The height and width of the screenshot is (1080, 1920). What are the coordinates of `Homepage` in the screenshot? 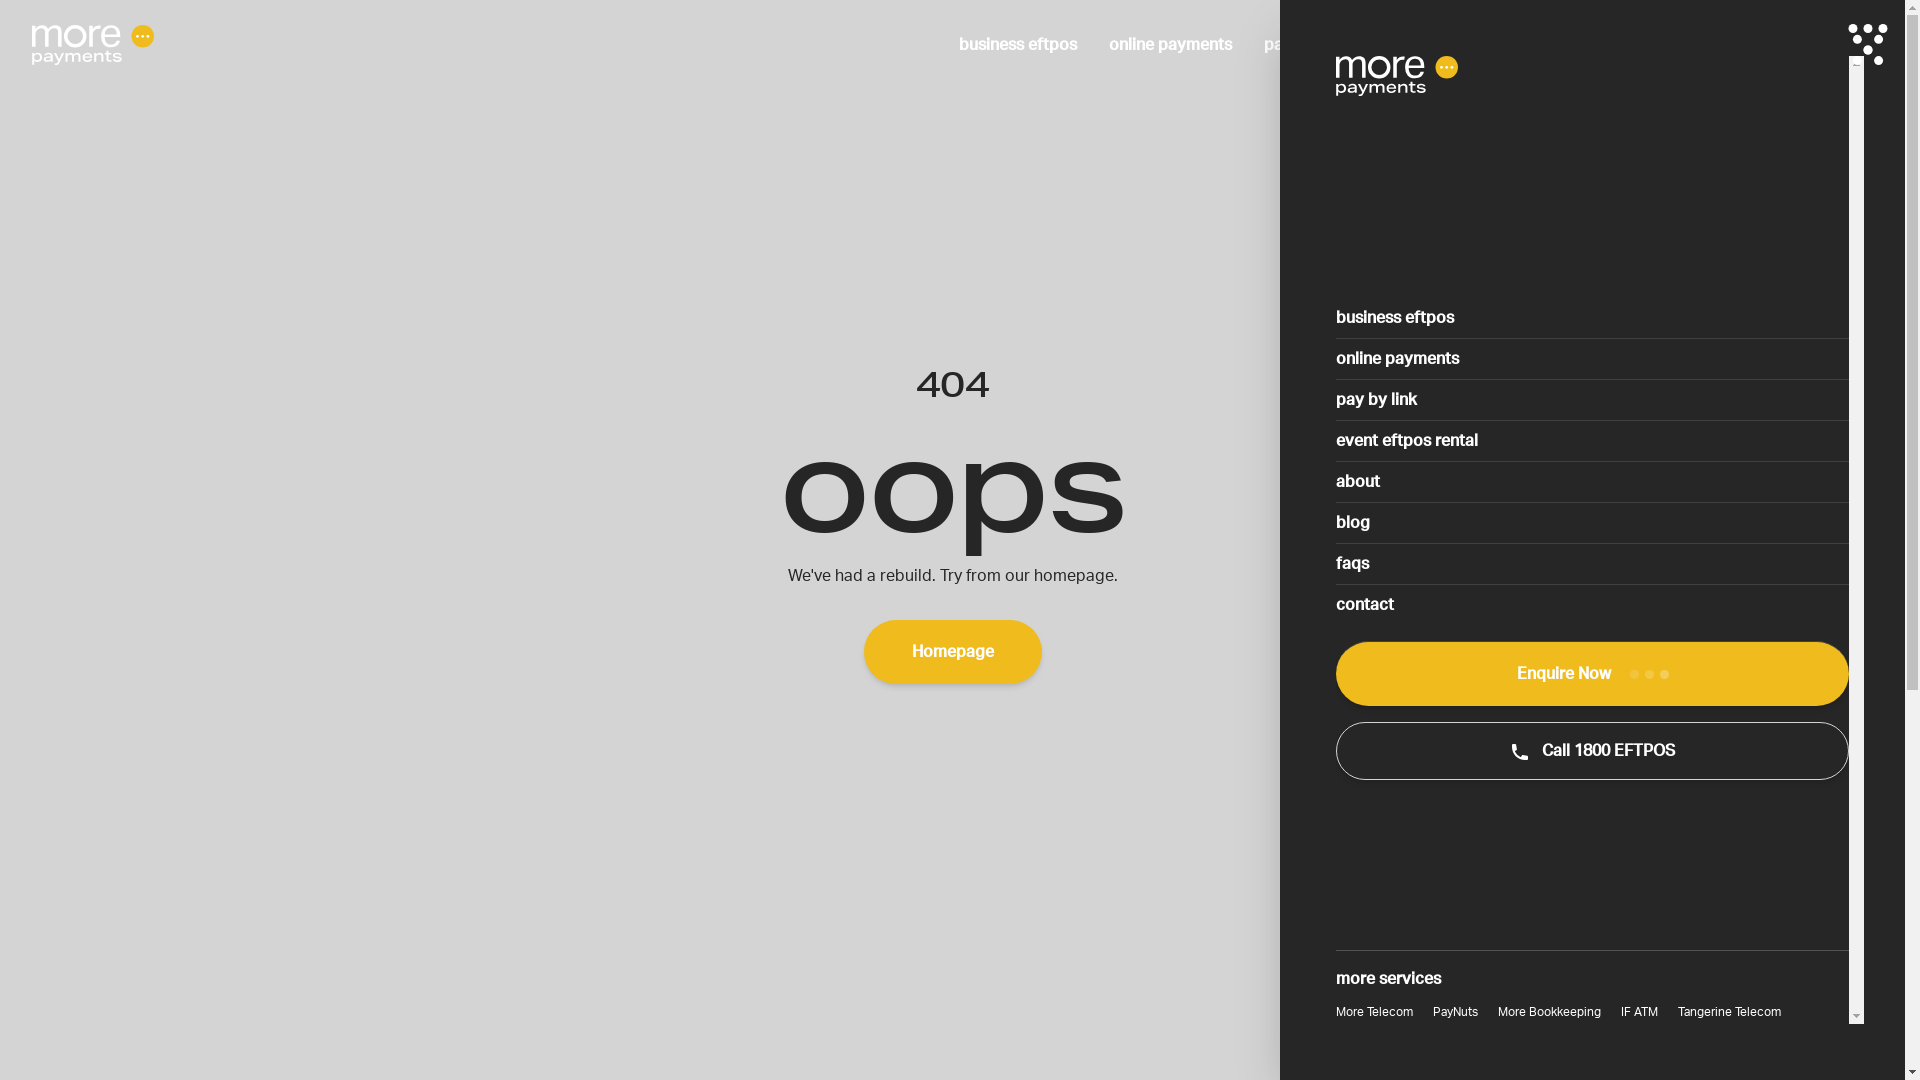 It's located at (953, 652).